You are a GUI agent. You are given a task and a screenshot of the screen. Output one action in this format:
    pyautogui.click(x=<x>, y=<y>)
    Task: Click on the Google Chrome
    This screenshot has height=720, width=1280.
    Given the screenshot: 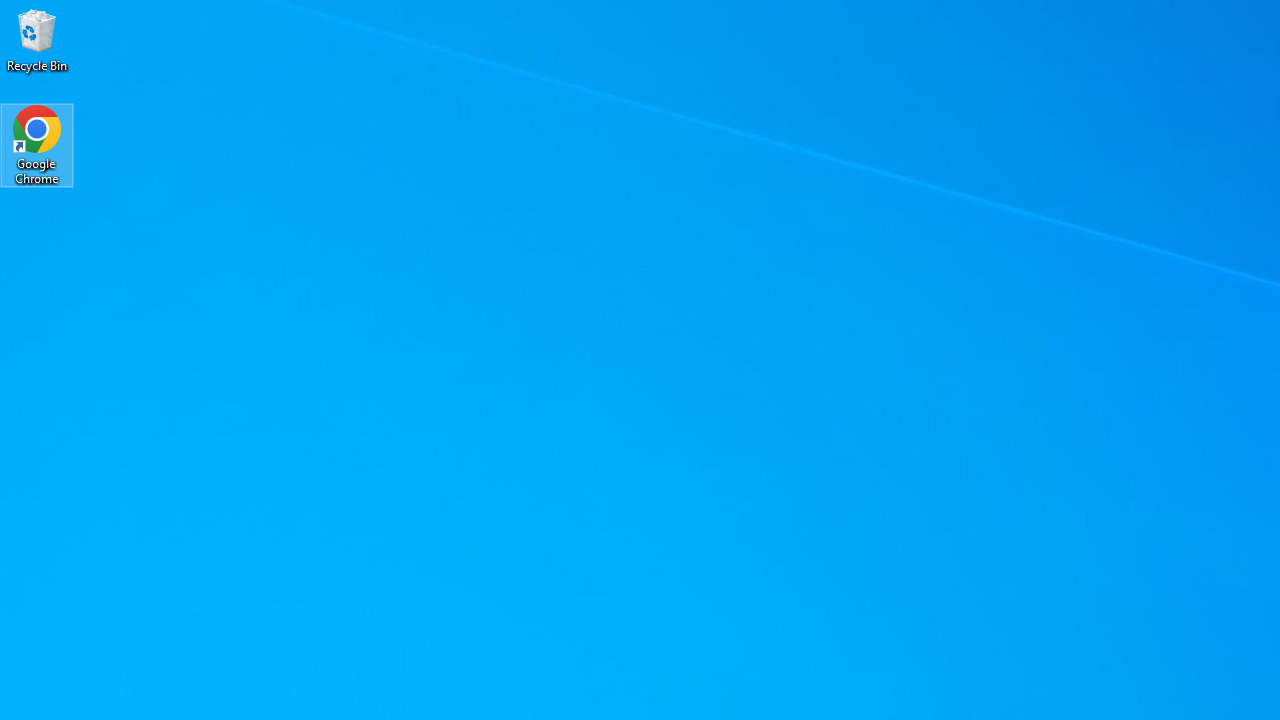 What is the action you would take?
    pyautogui.click(x=37, y=144)
    